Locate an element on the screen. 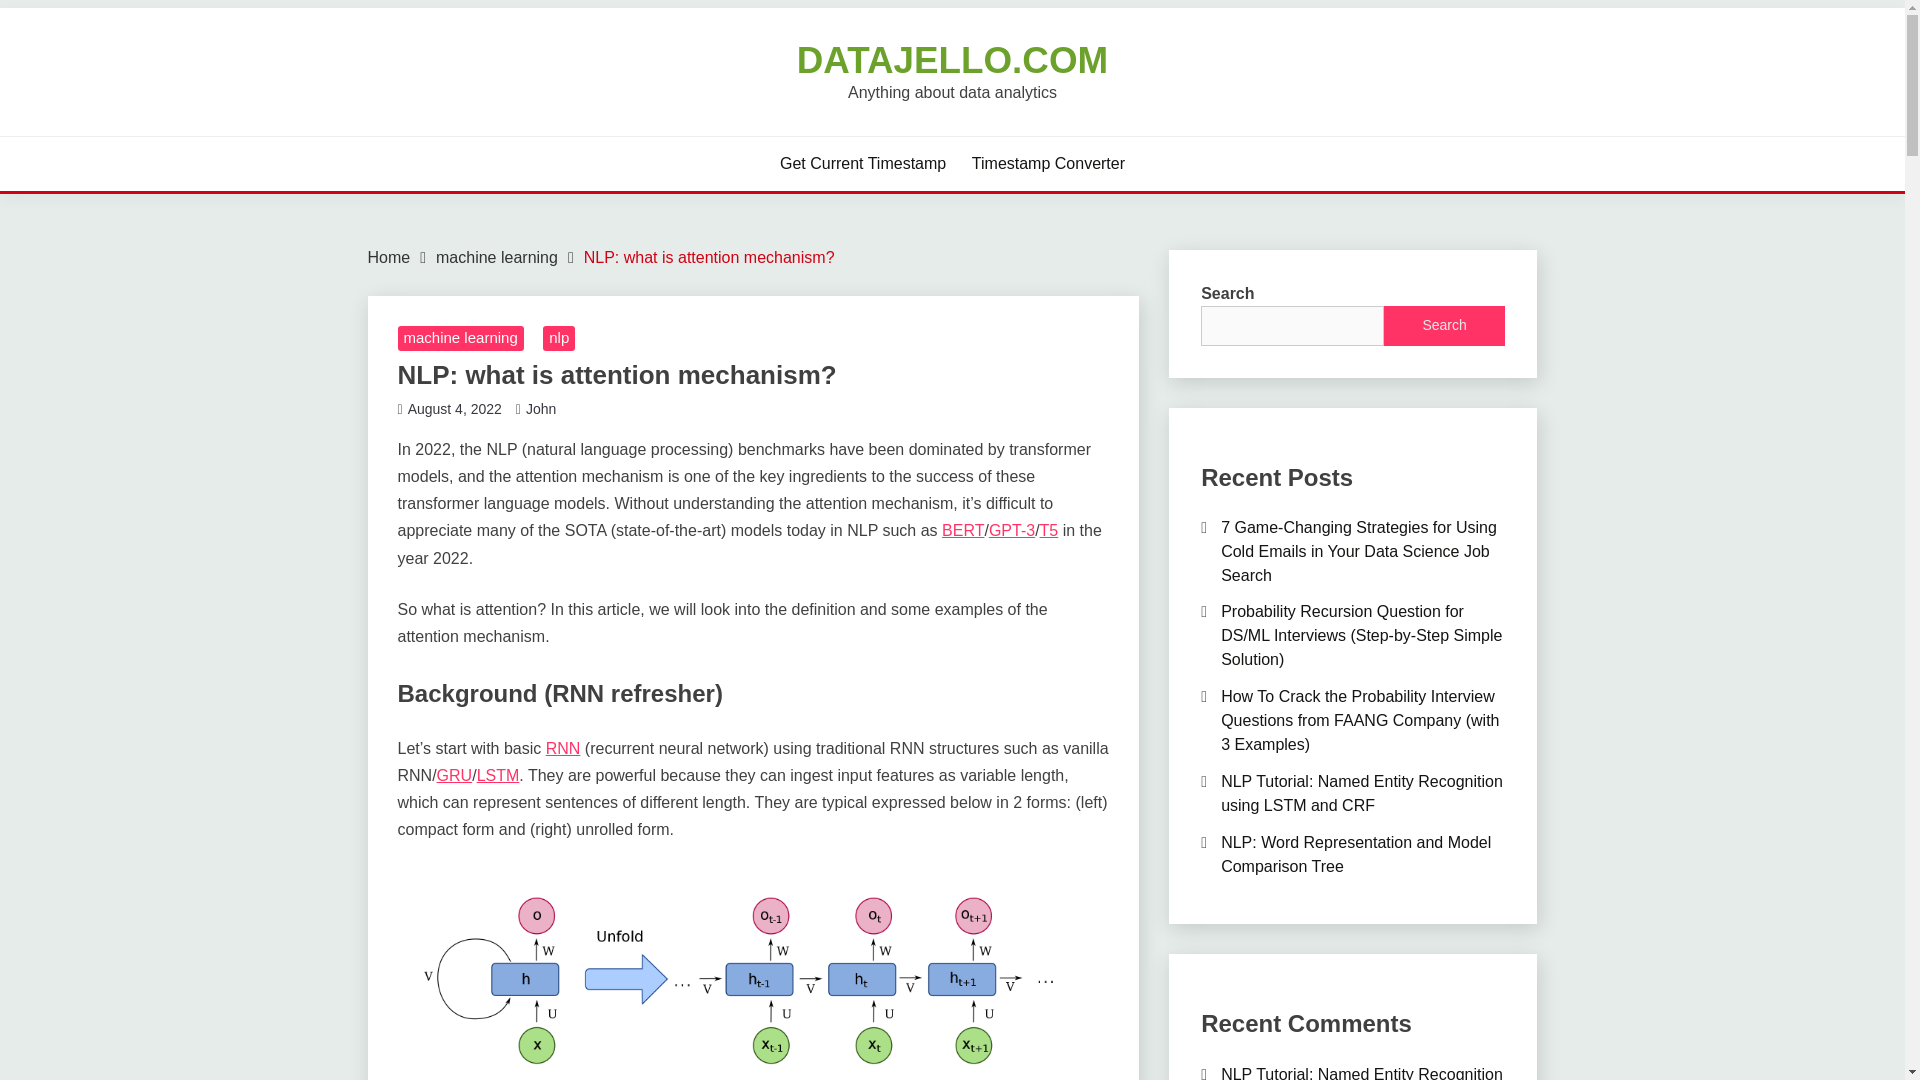 The width and height of the screenshot is (1920, 1080). RNN is located at coordinates (563, 748).